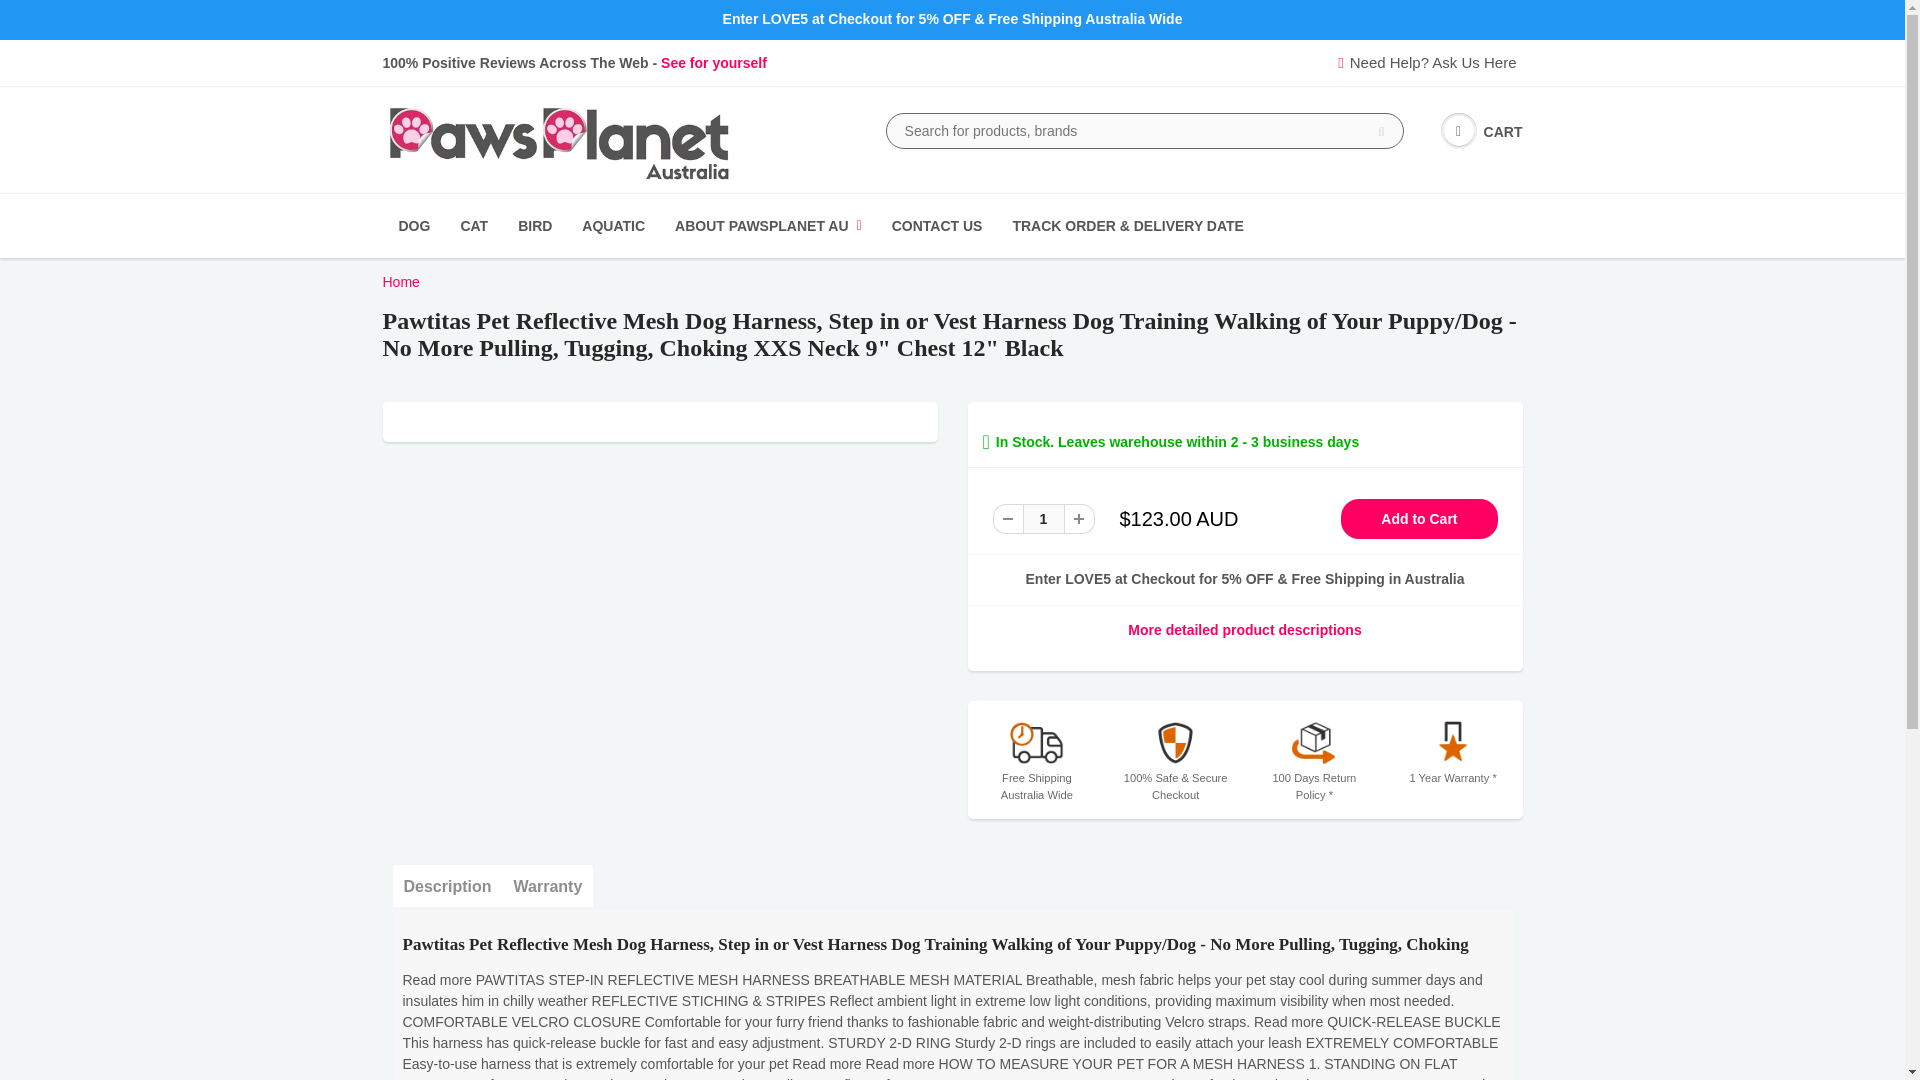  What do you see at coordinates (400, 282) in the screenshot?
I see `Home` at bounding box center [400, 282].